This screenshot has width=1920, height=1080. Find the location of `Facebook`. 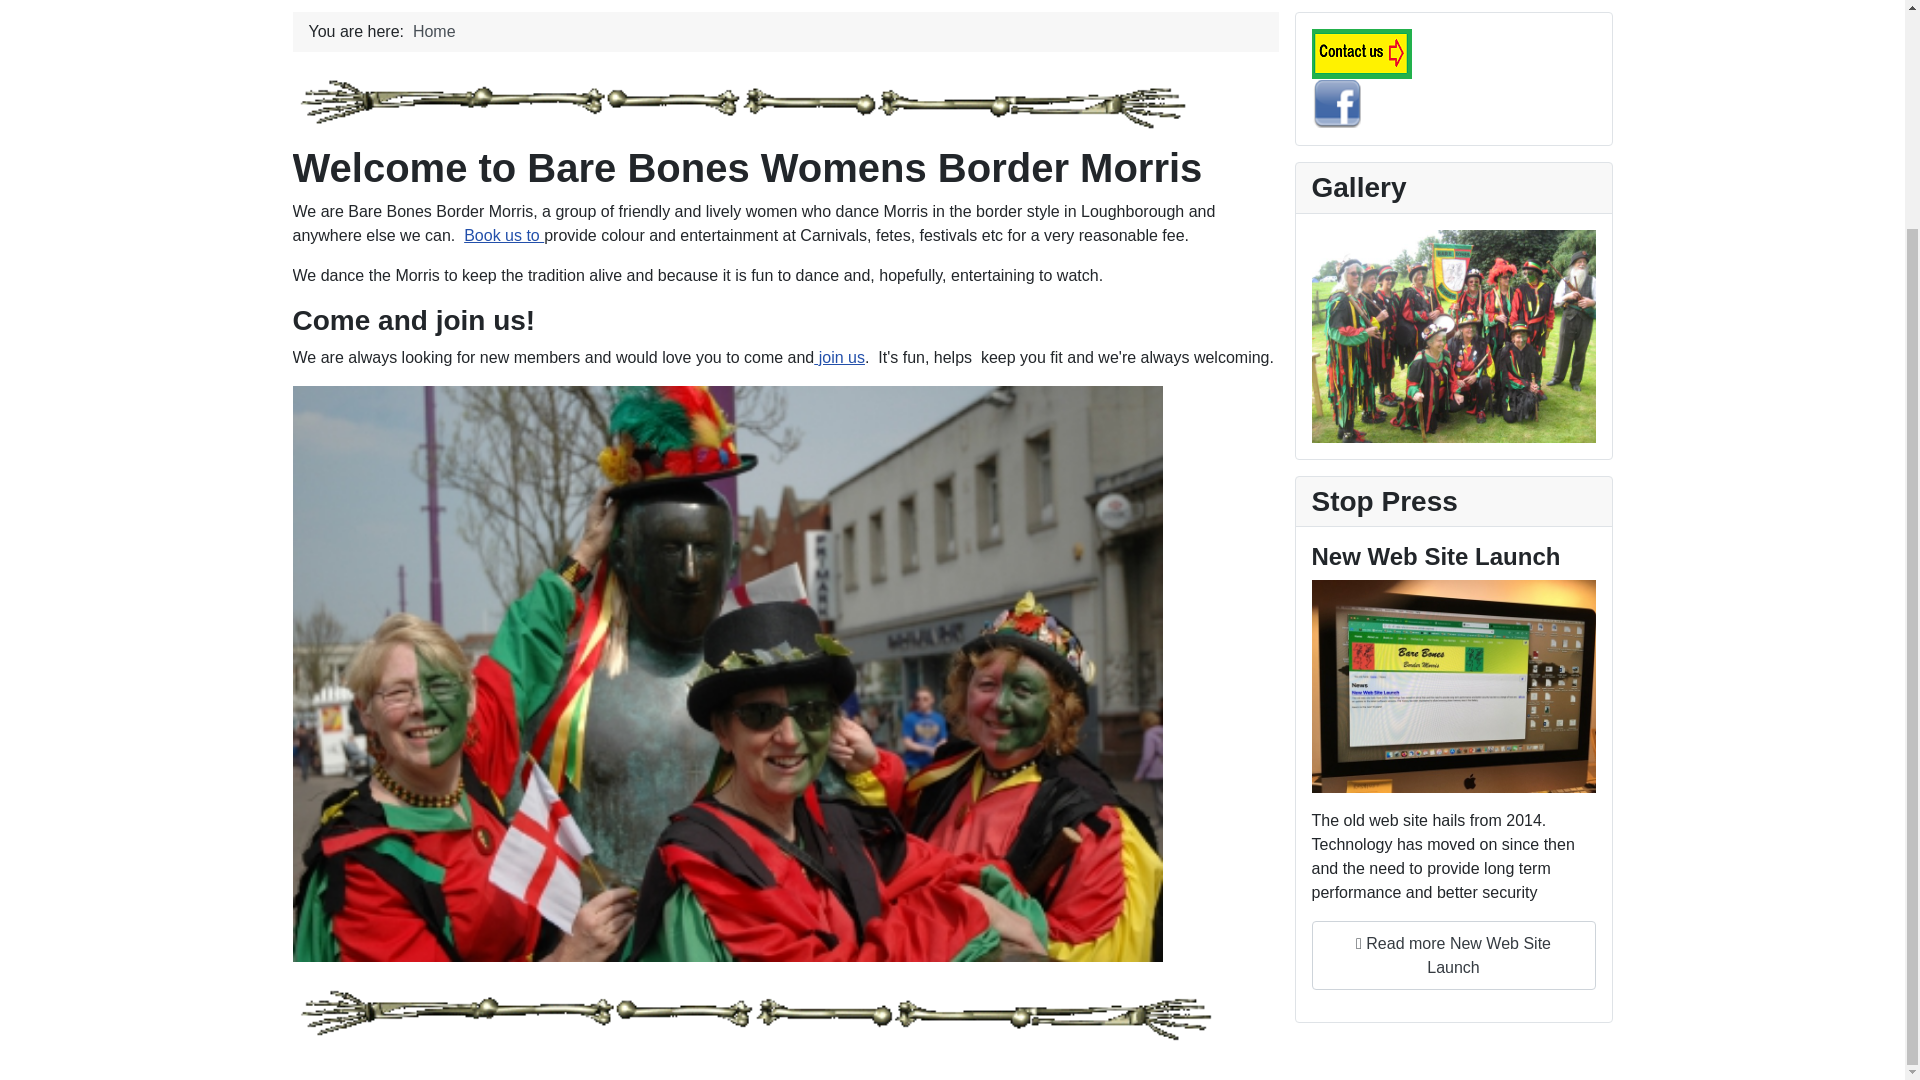

Facebook is located at coordinates (1336, 102).